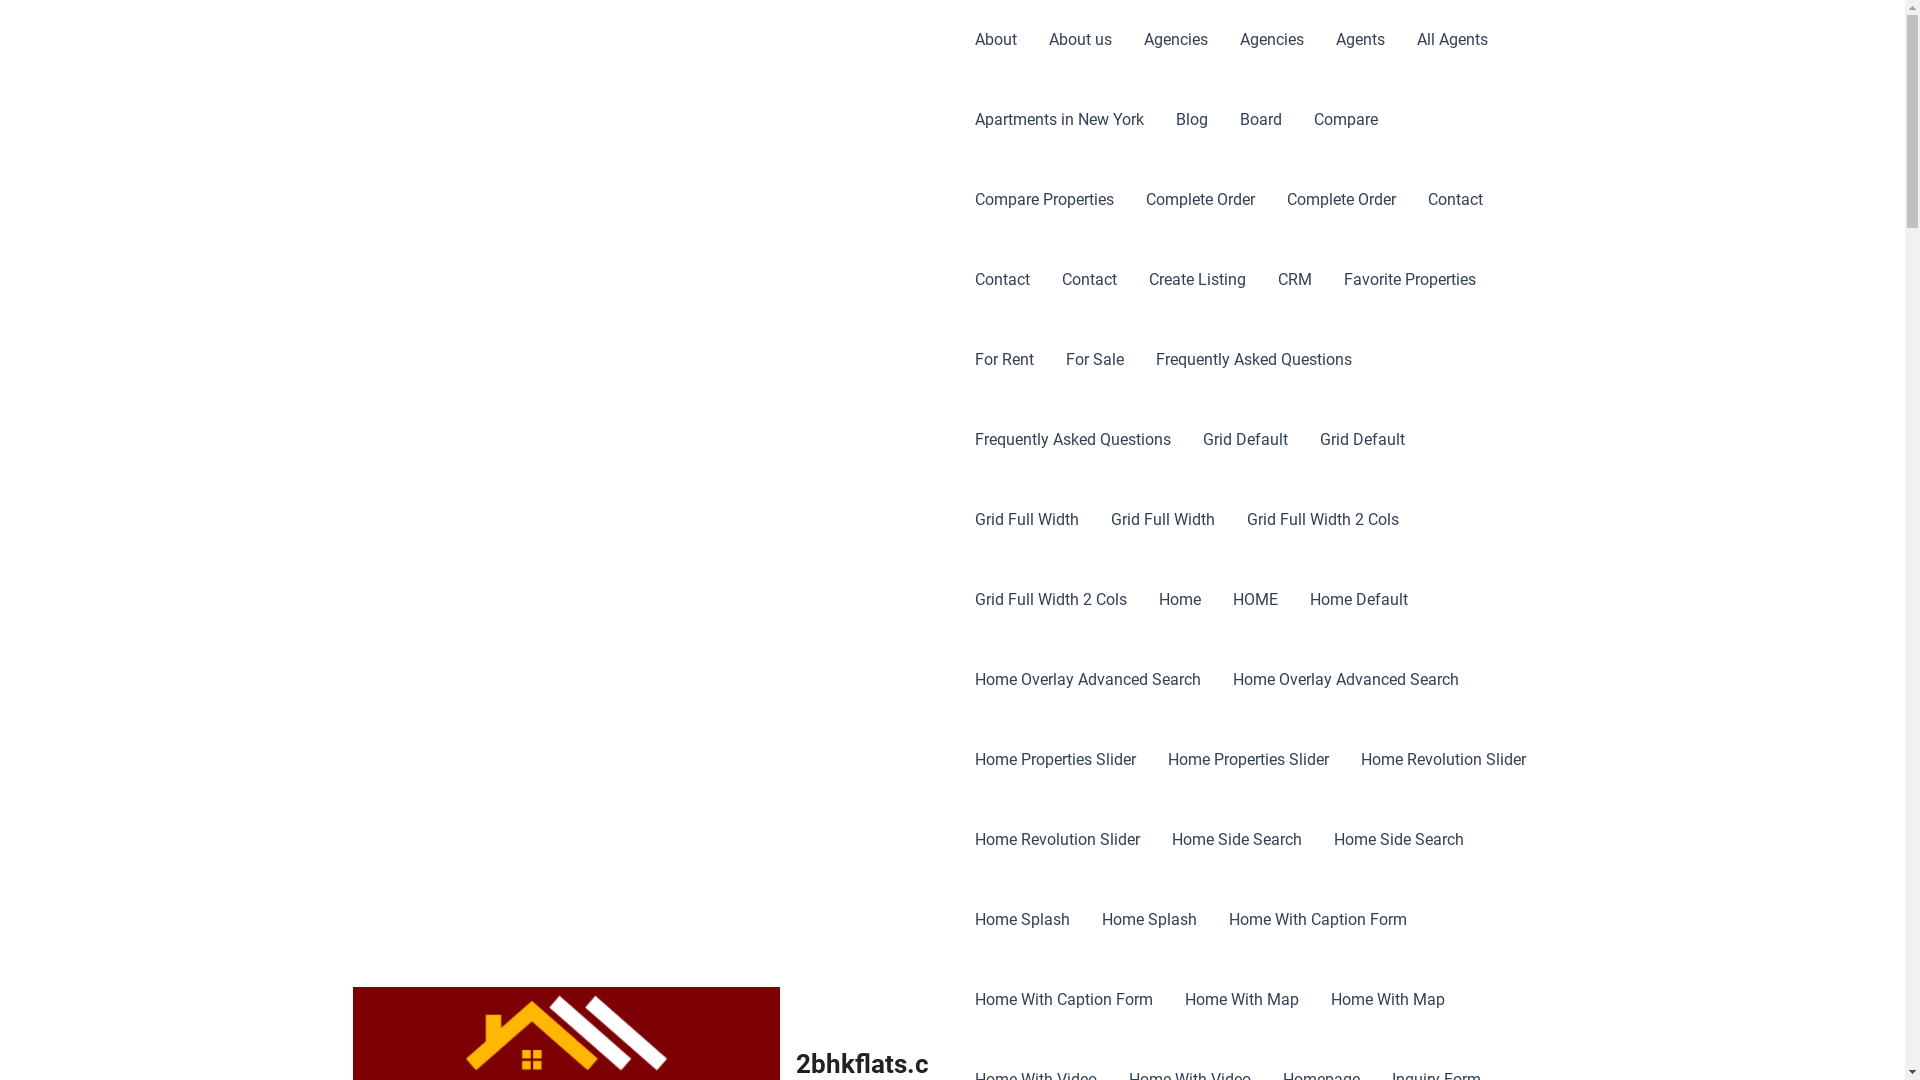  I want to click on Board, so click(1261, 120).